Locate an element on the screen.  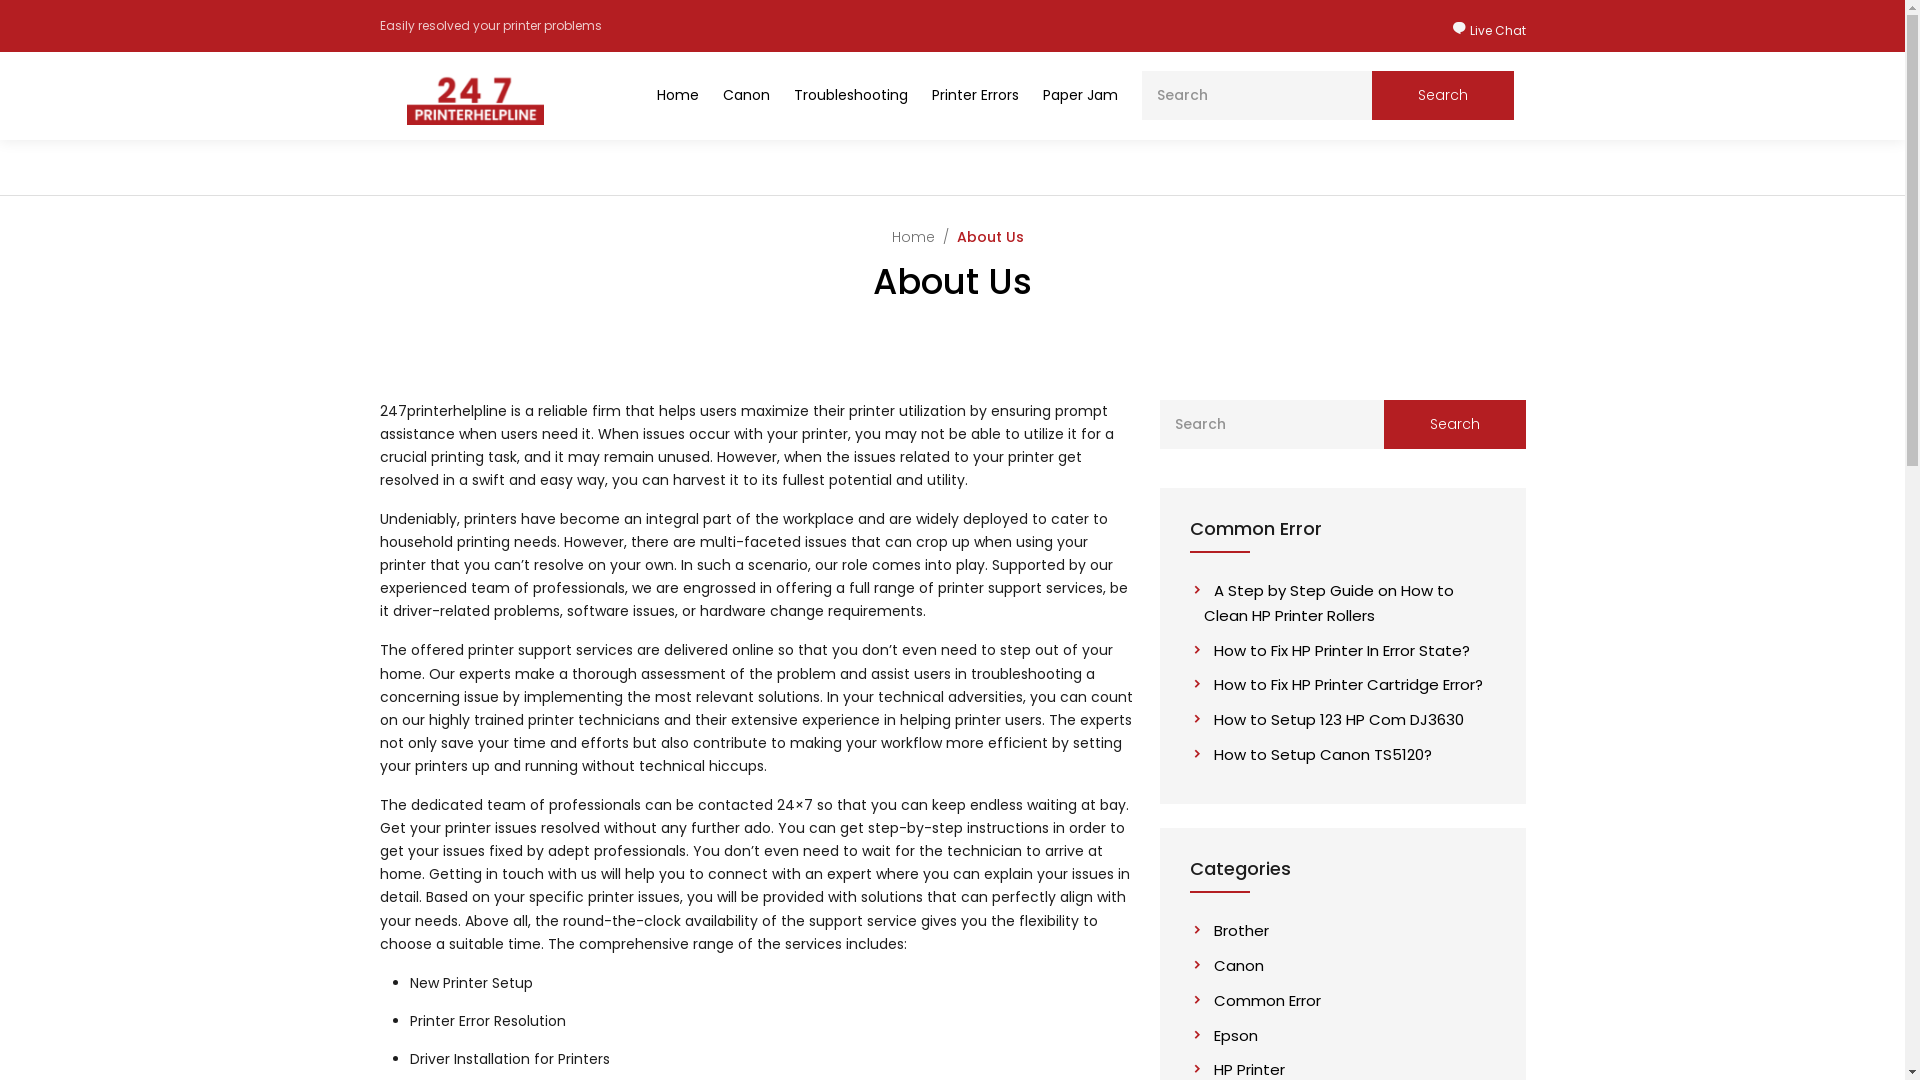
Search is located at coordinates (1455, 424).